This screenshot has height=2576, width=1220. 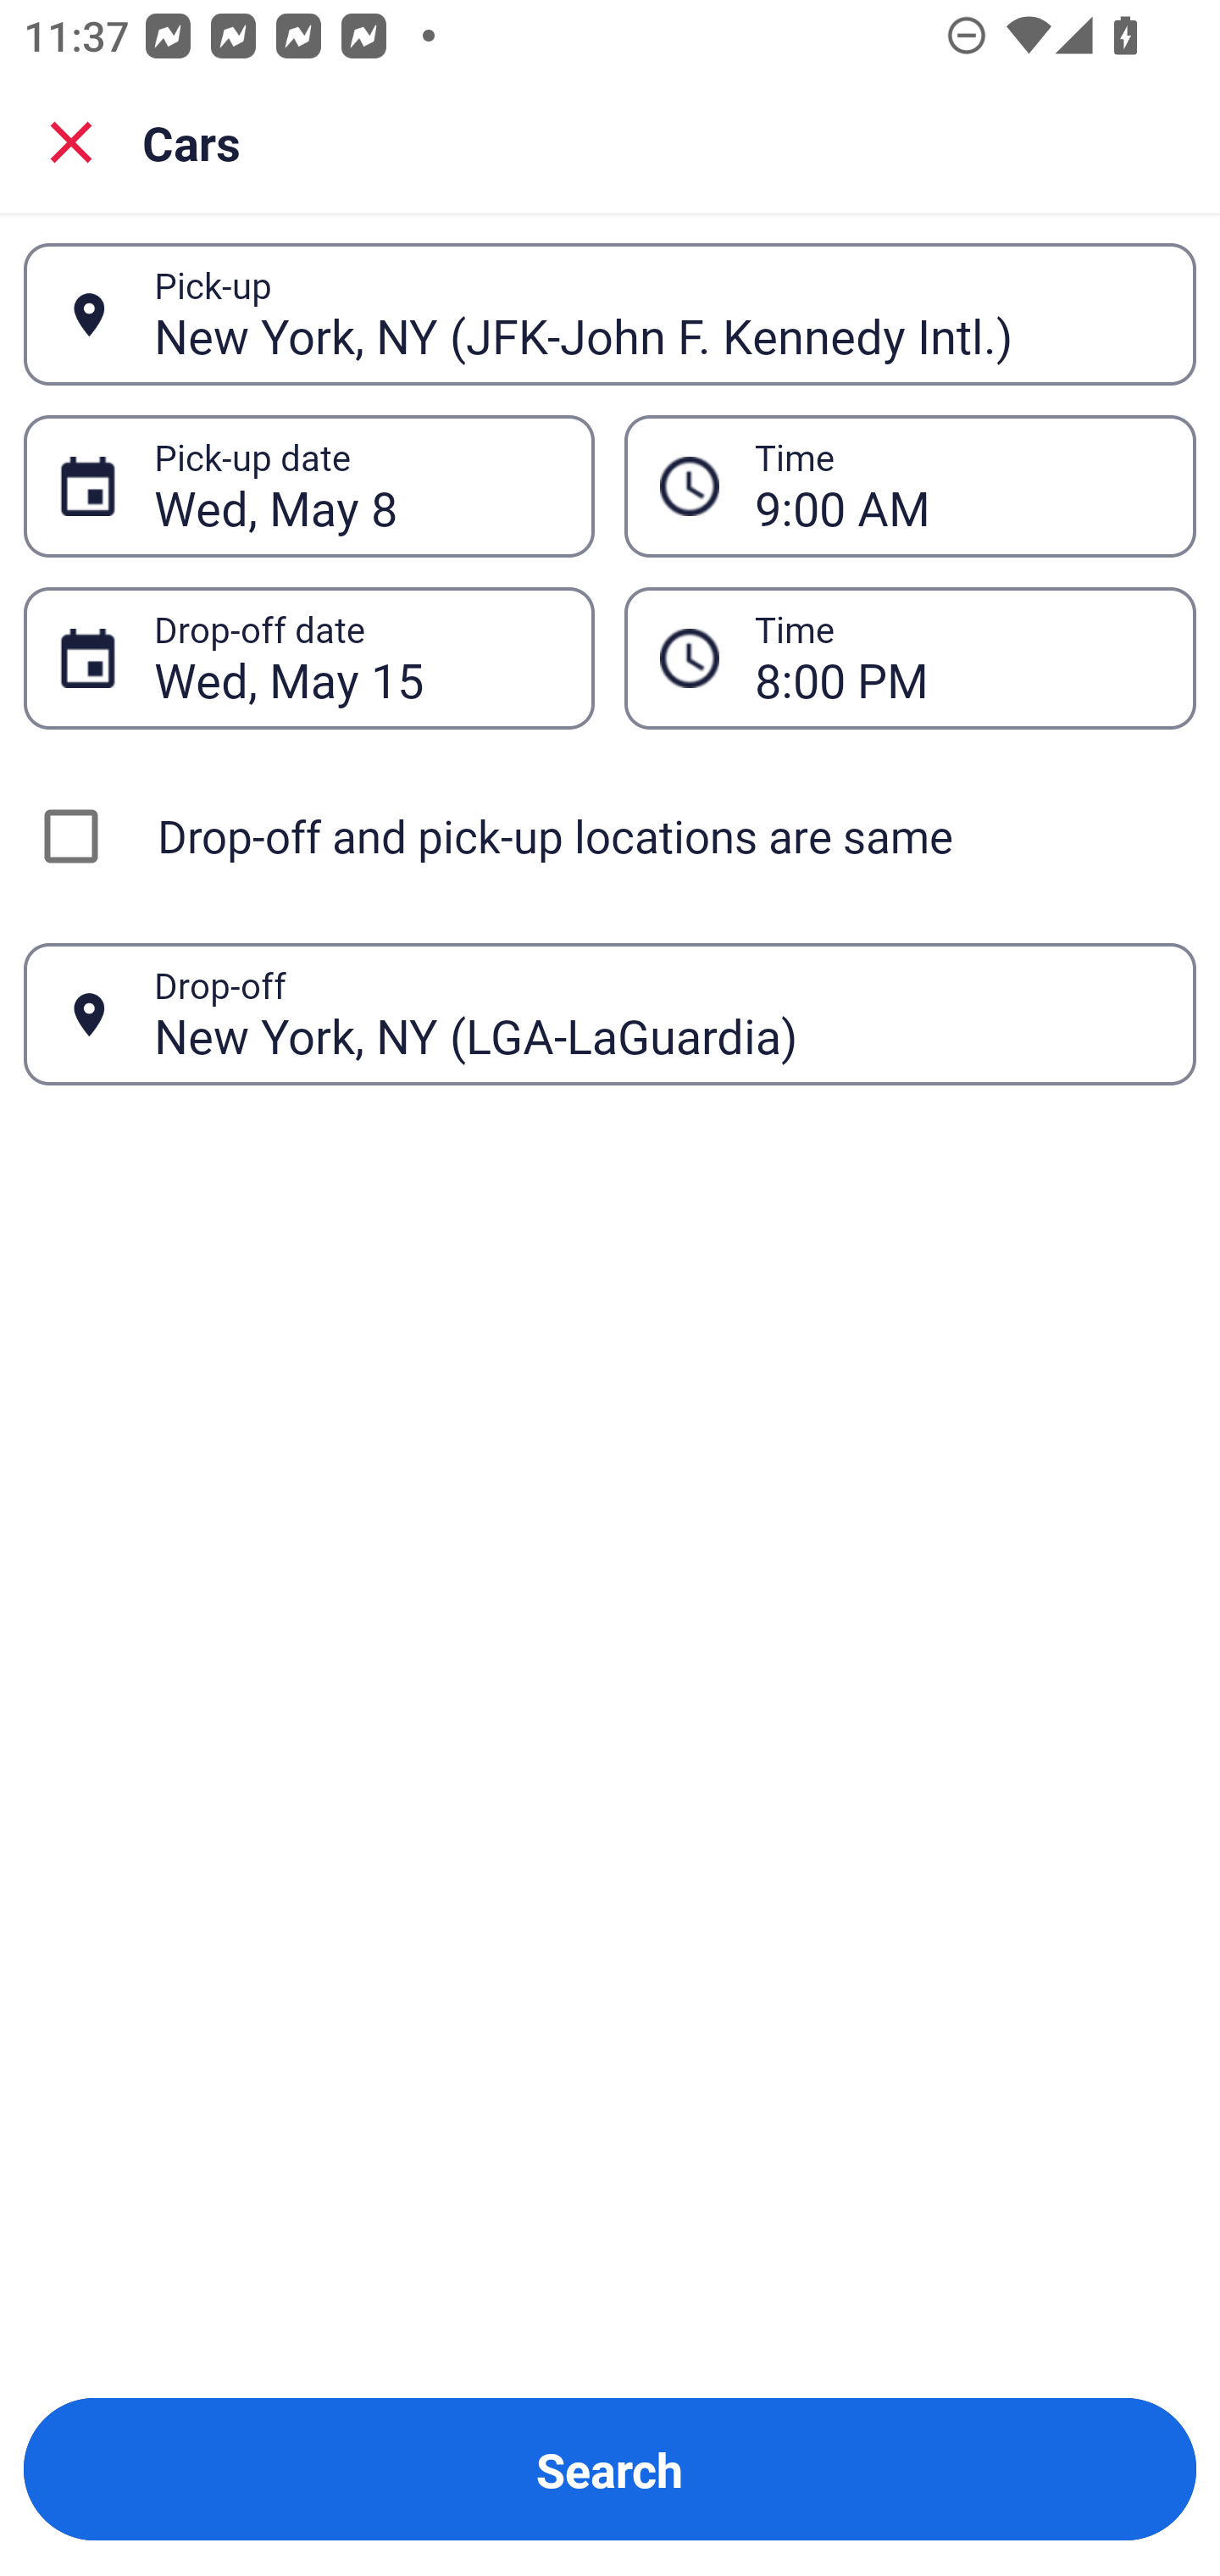 I want to click on New York, NY (JFK-John F. Kennedy Intl.), so click(x=657, y=314).